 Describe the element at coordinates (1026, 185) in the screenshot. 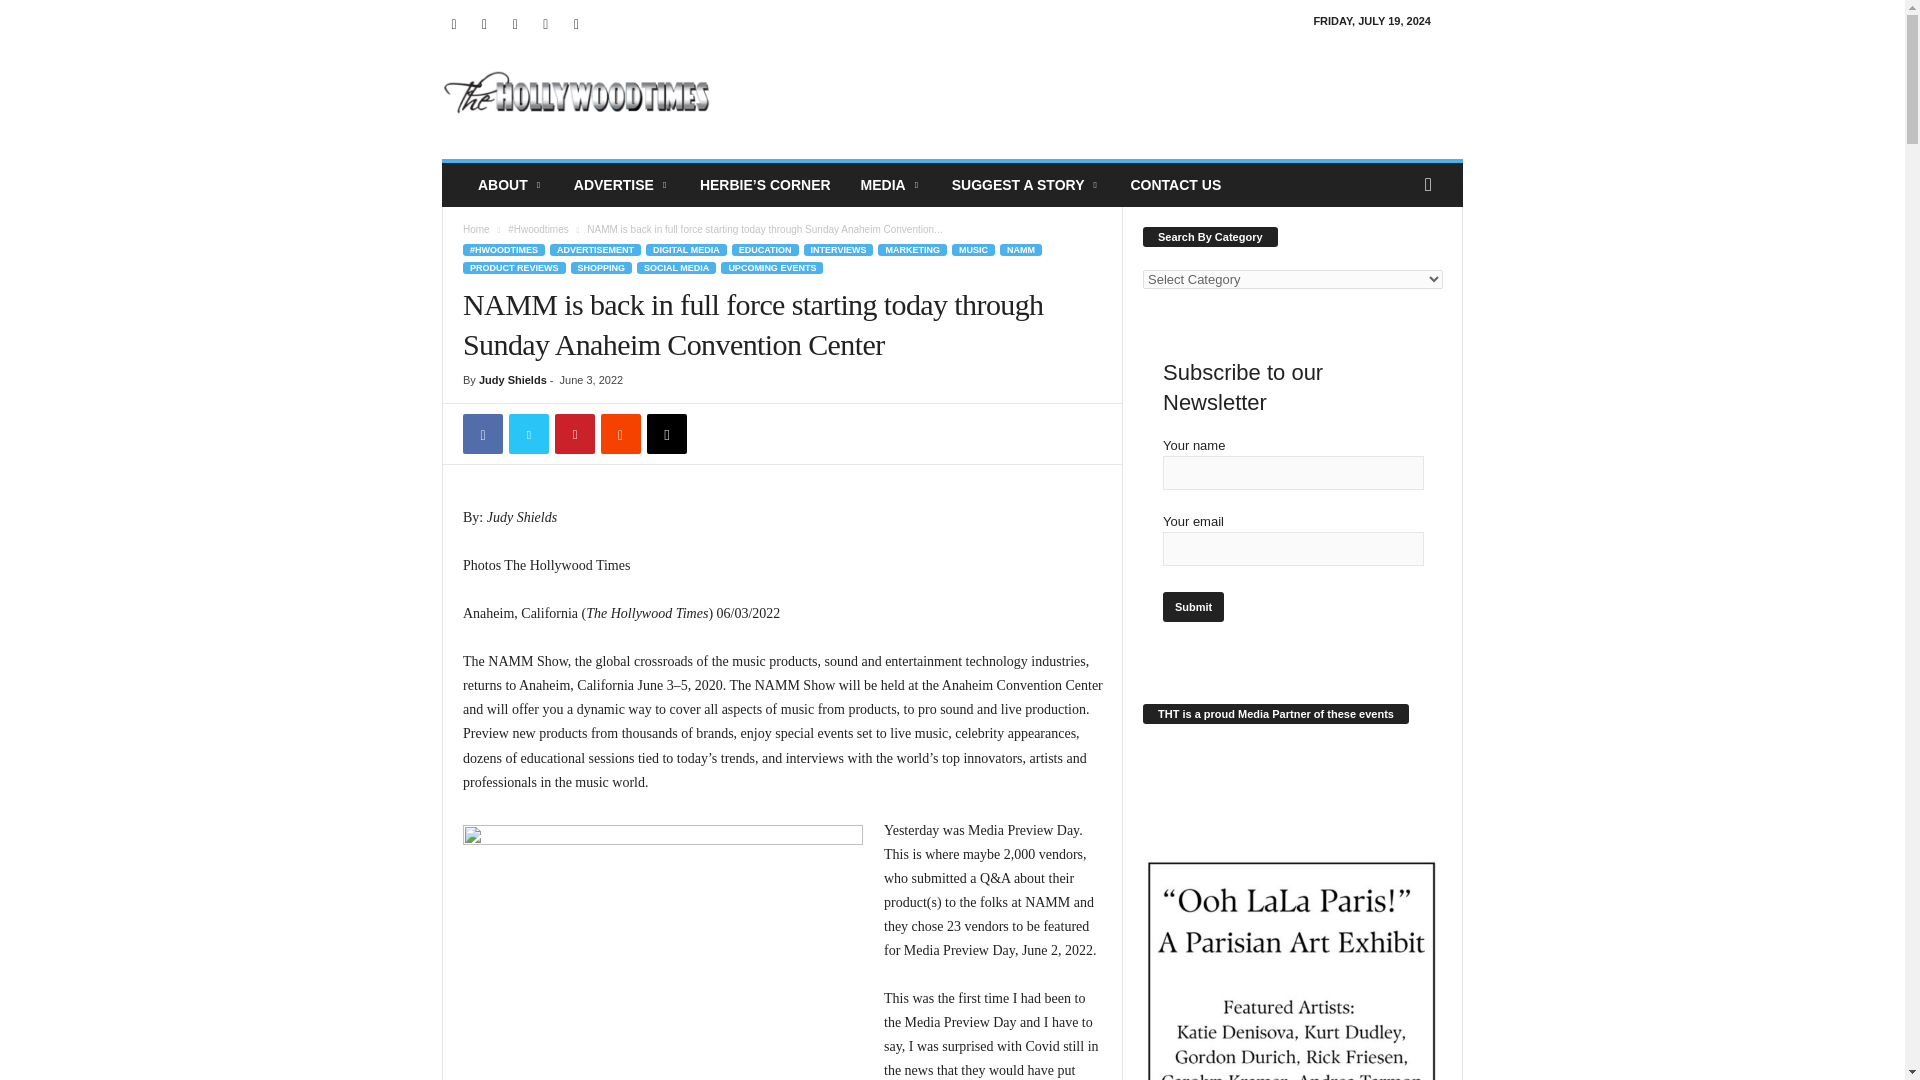

I see `SUGGEST A STORY` at that location.